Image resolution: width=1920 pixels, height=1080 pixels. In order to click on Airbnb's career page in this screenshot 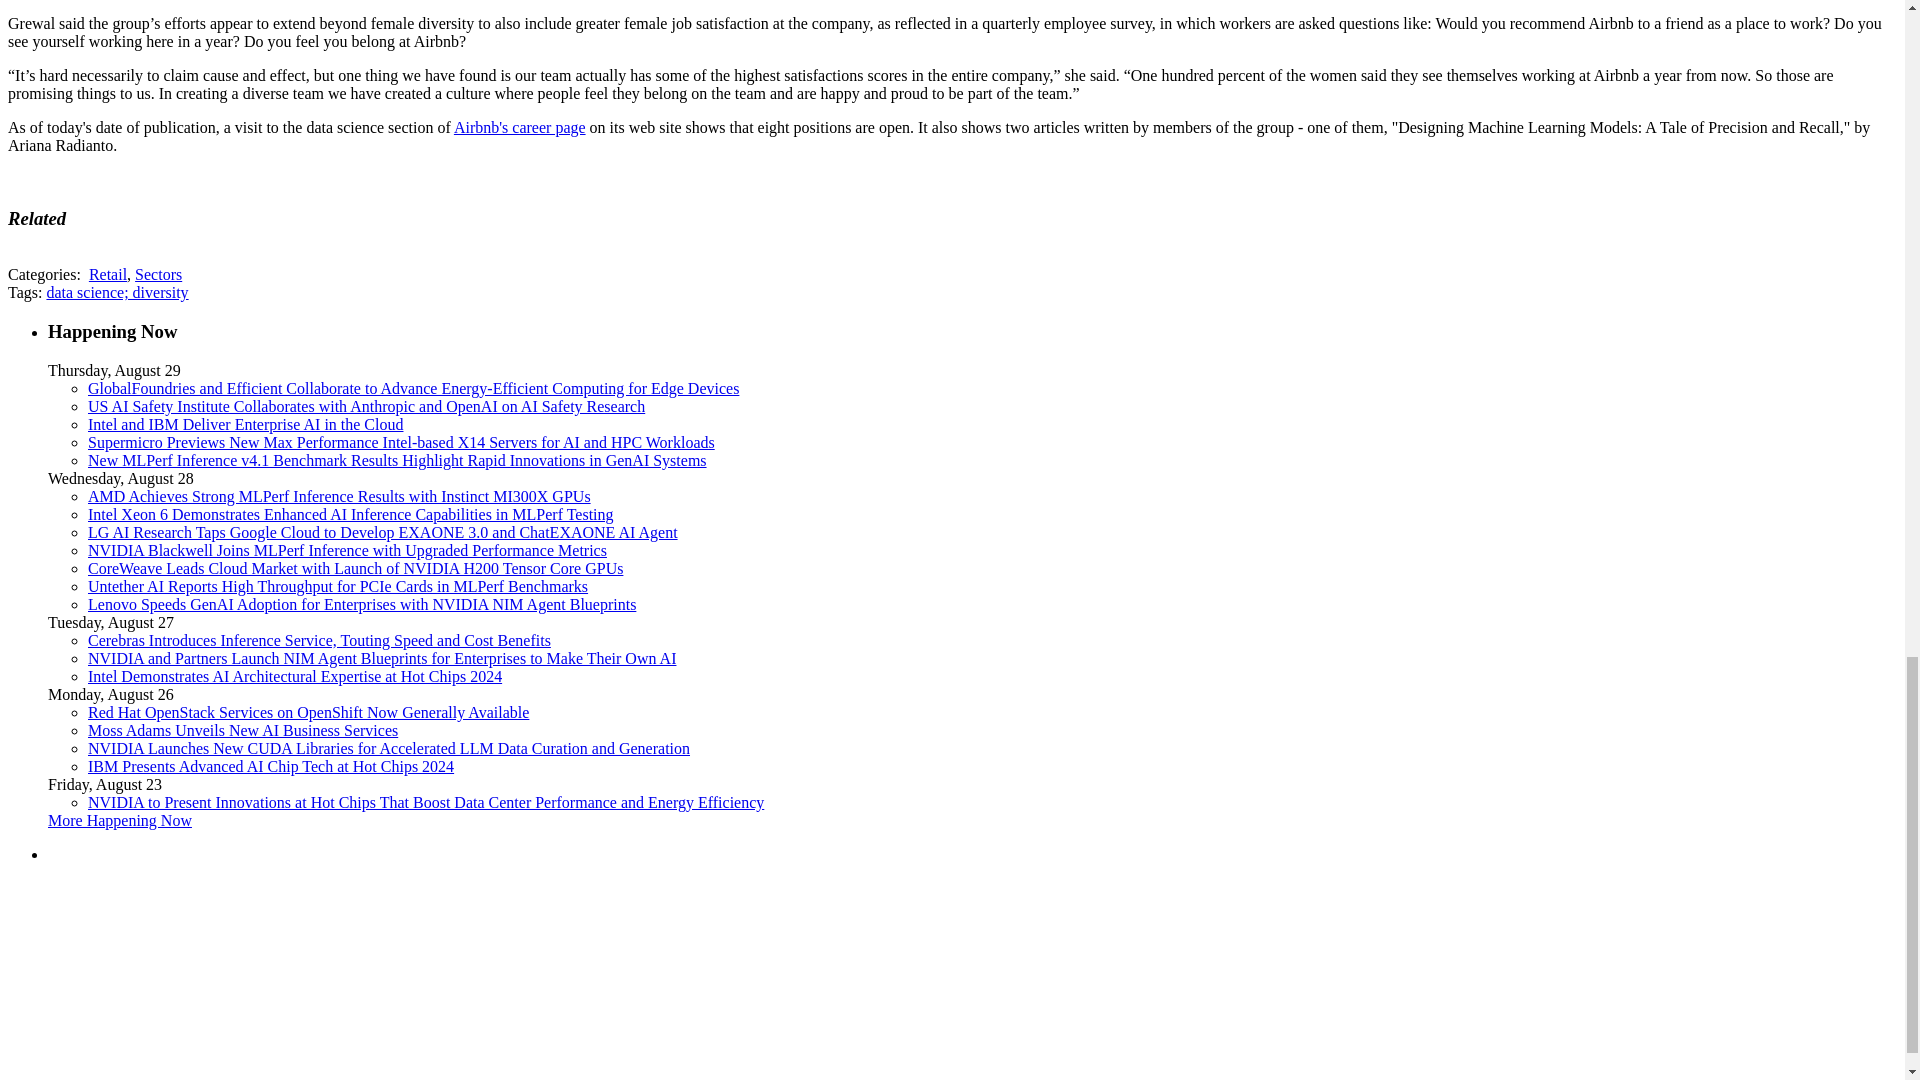, I will do `click(519, 127)`.